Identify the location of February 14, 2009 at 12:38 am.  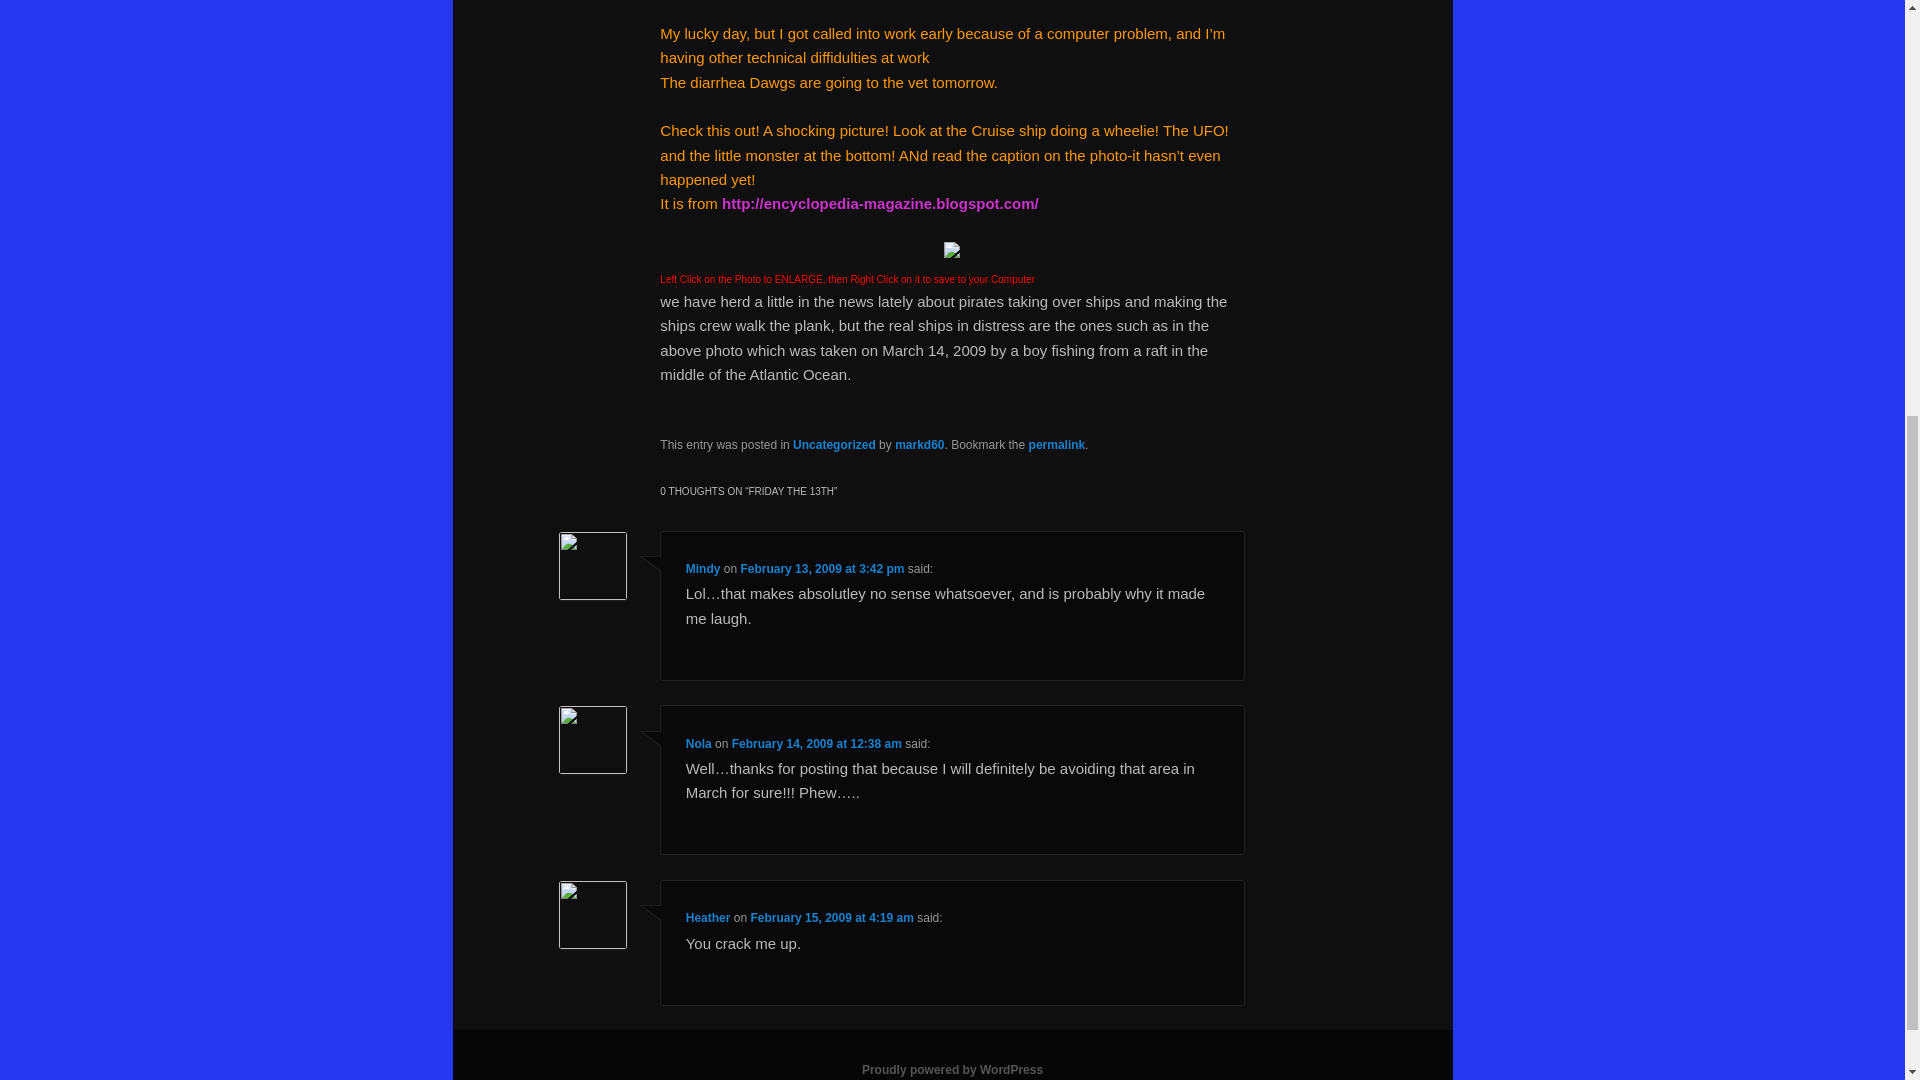
(816, 743).